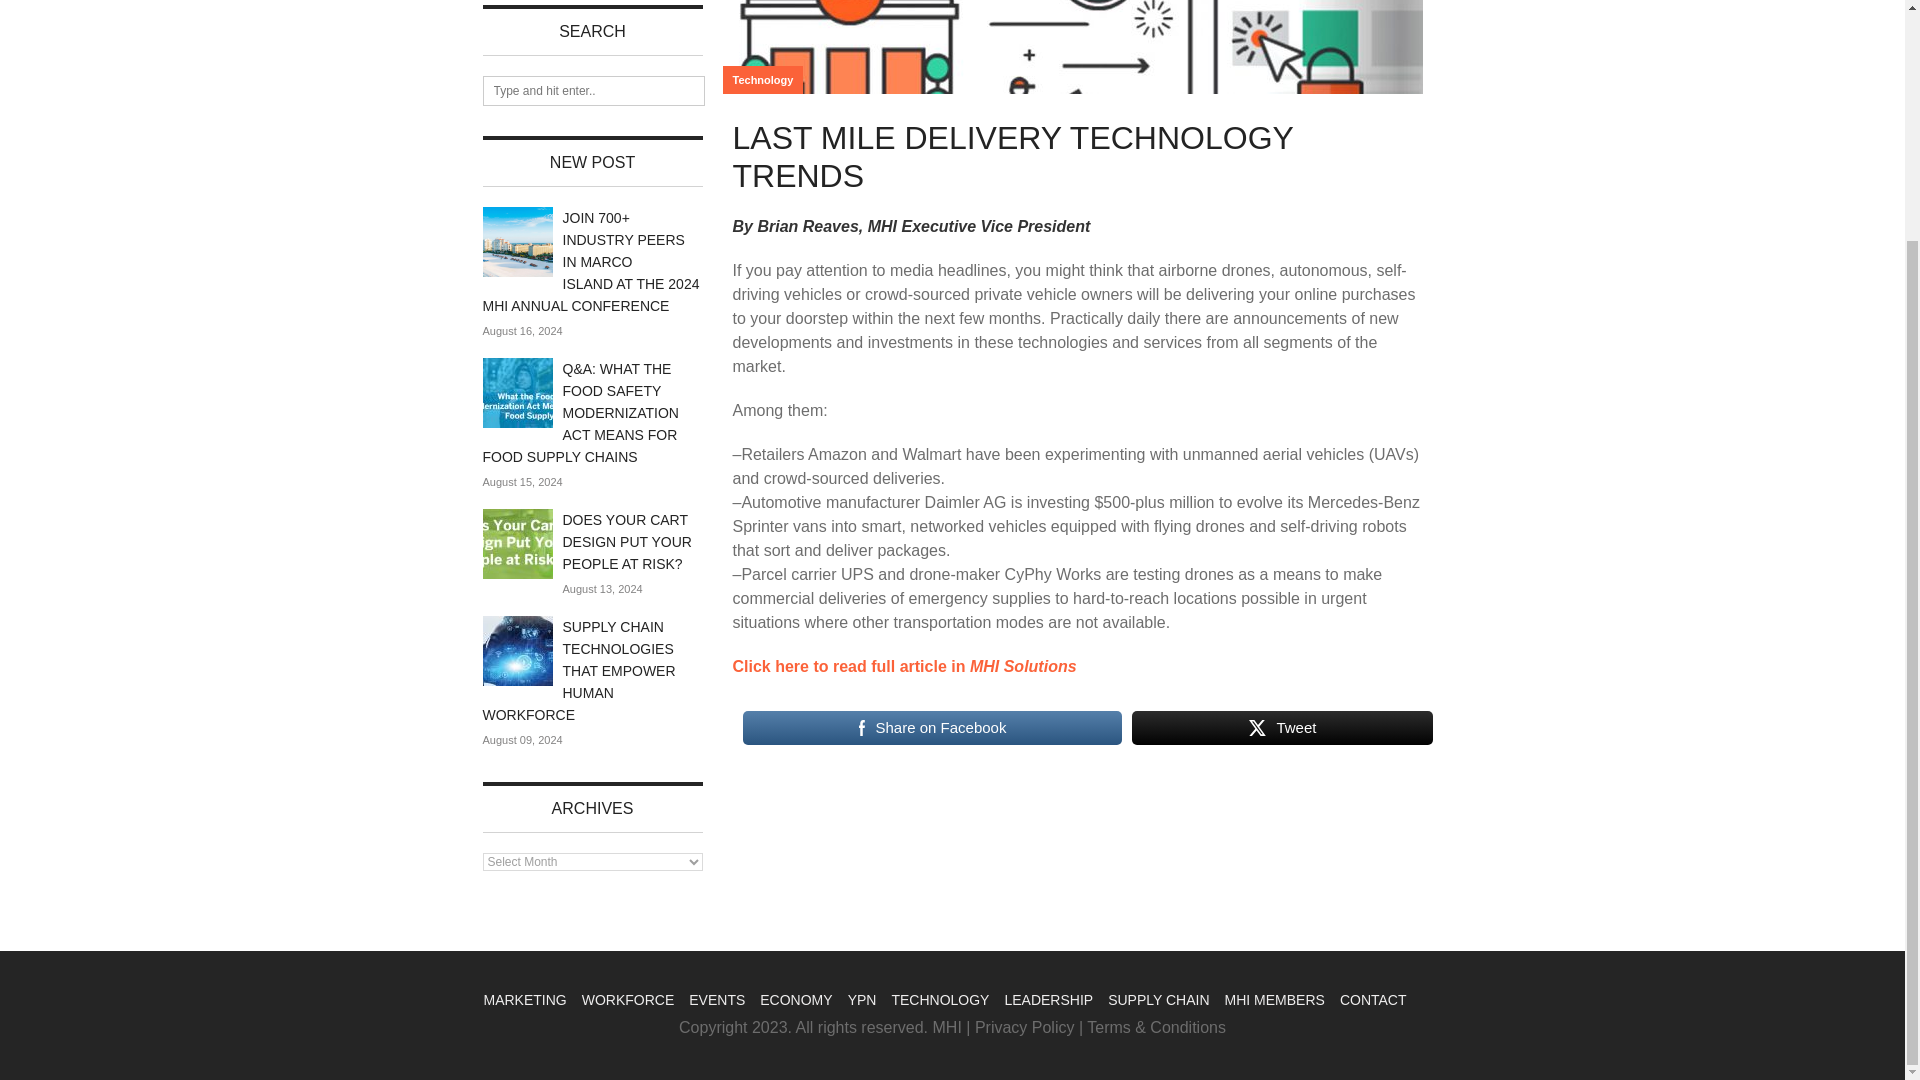  What do you see at coordinates (903, 666) in the screenshot?
I see `Click here to read full article in MHI Solutions` at bounding box center [903, 666].